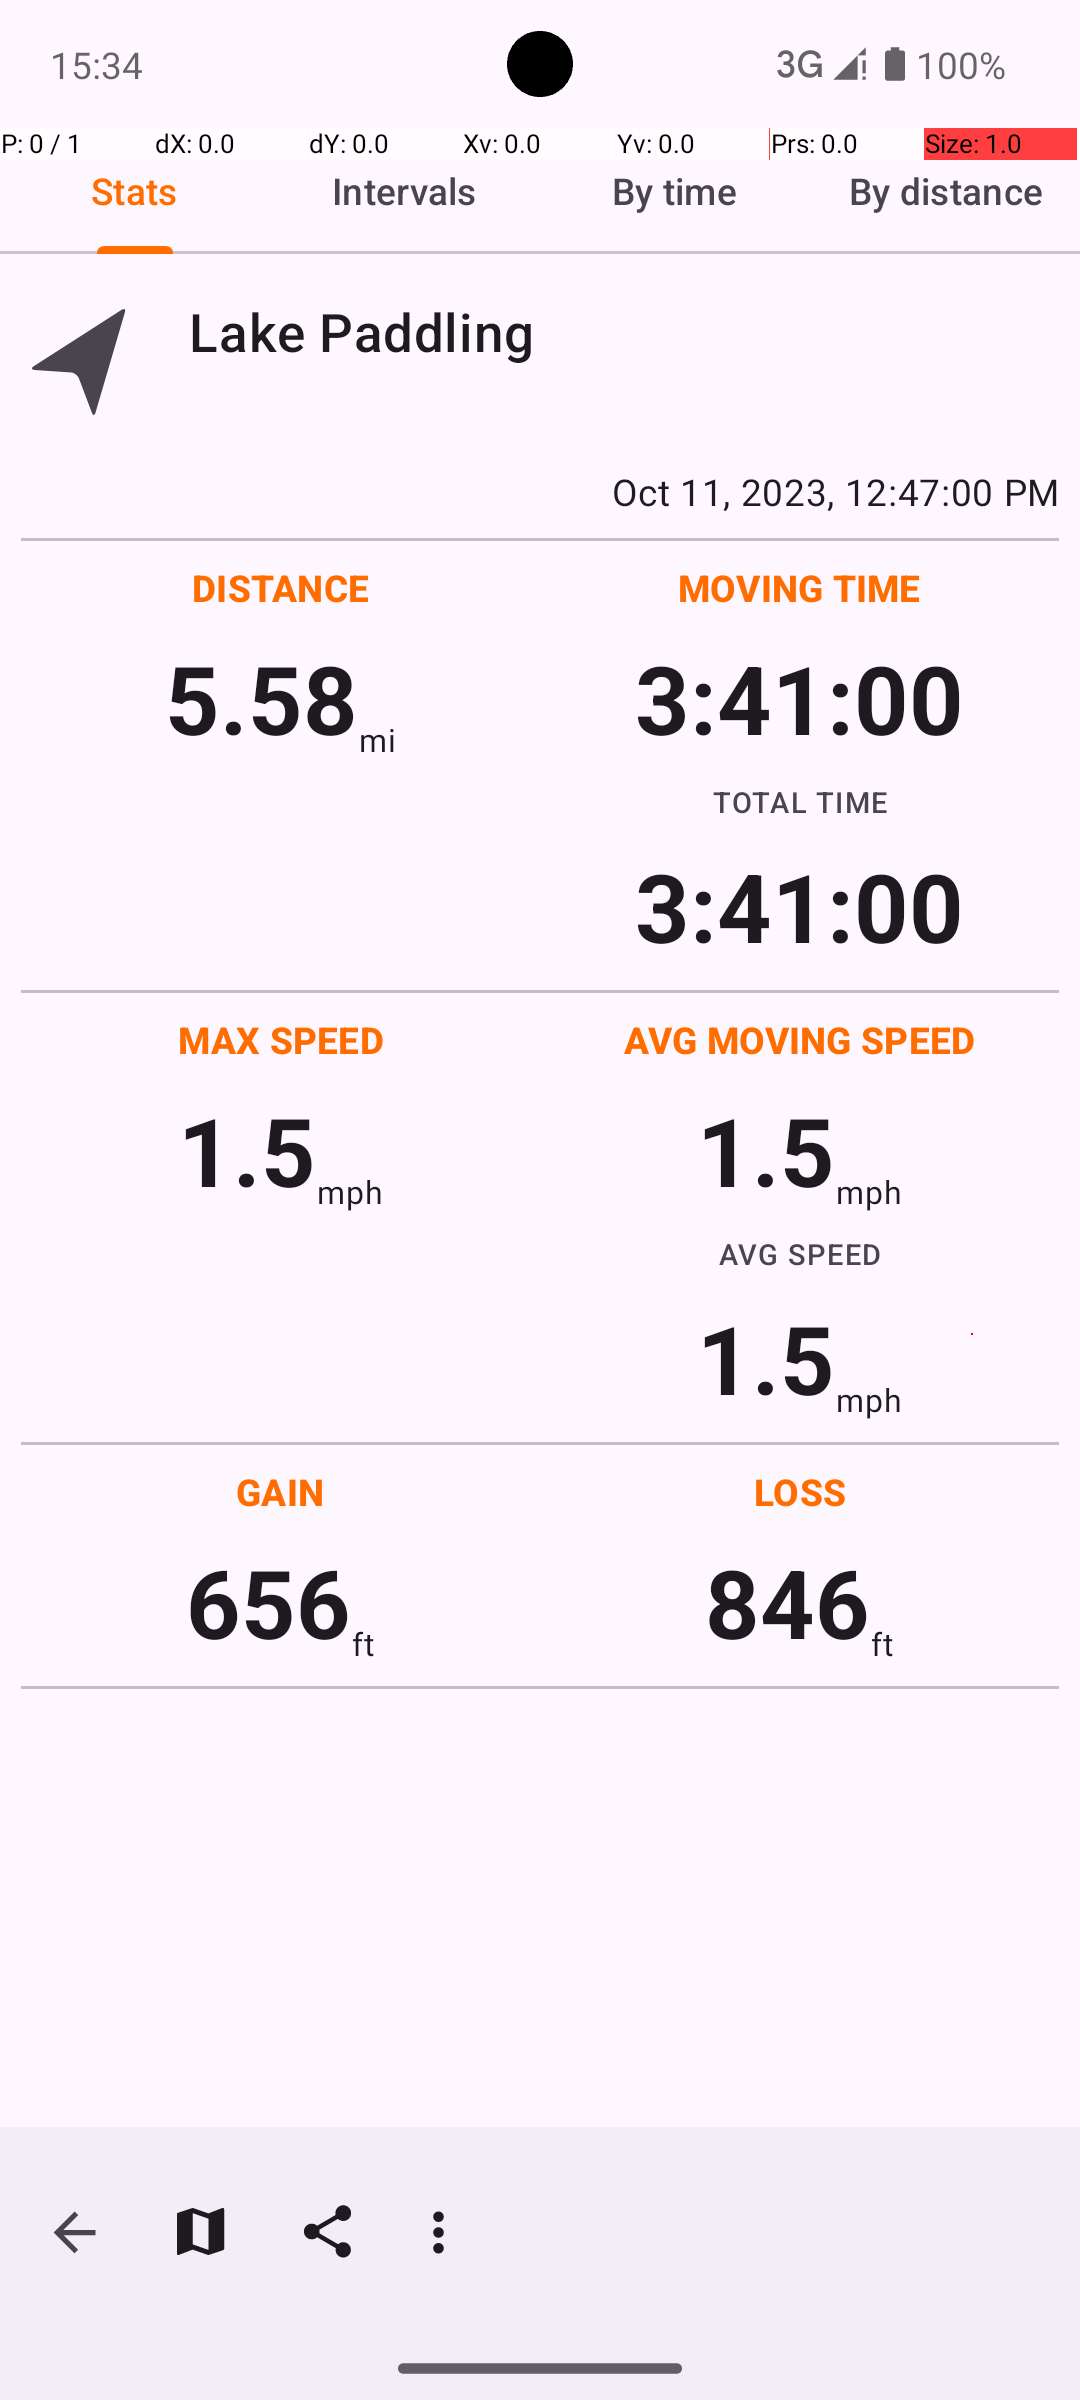  Describe the element at coordinates (280, 1492) in the screenshot. I see `GAIN` at that location.